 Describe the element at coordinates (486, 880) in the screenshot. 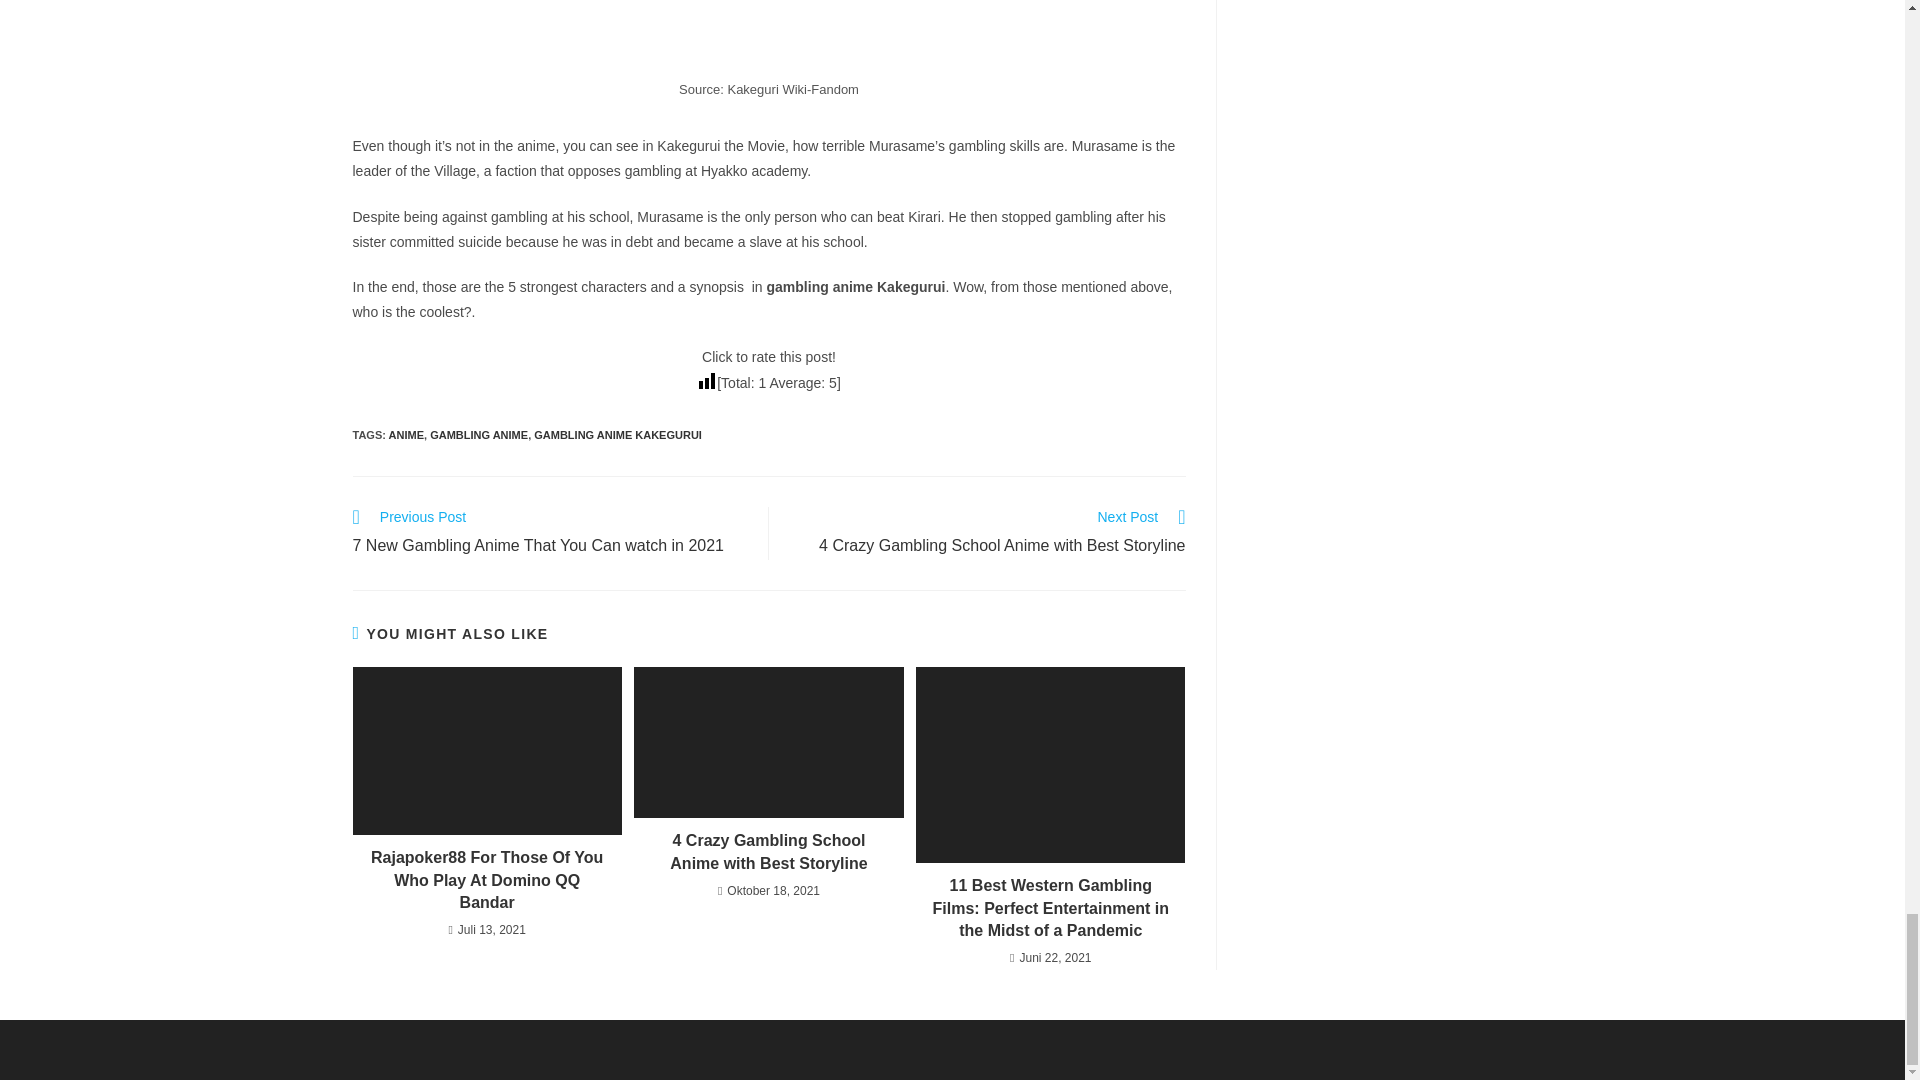

I see `Rajapoker88 For Those Of You Who Play At Domino QQ Bandar` at that location.